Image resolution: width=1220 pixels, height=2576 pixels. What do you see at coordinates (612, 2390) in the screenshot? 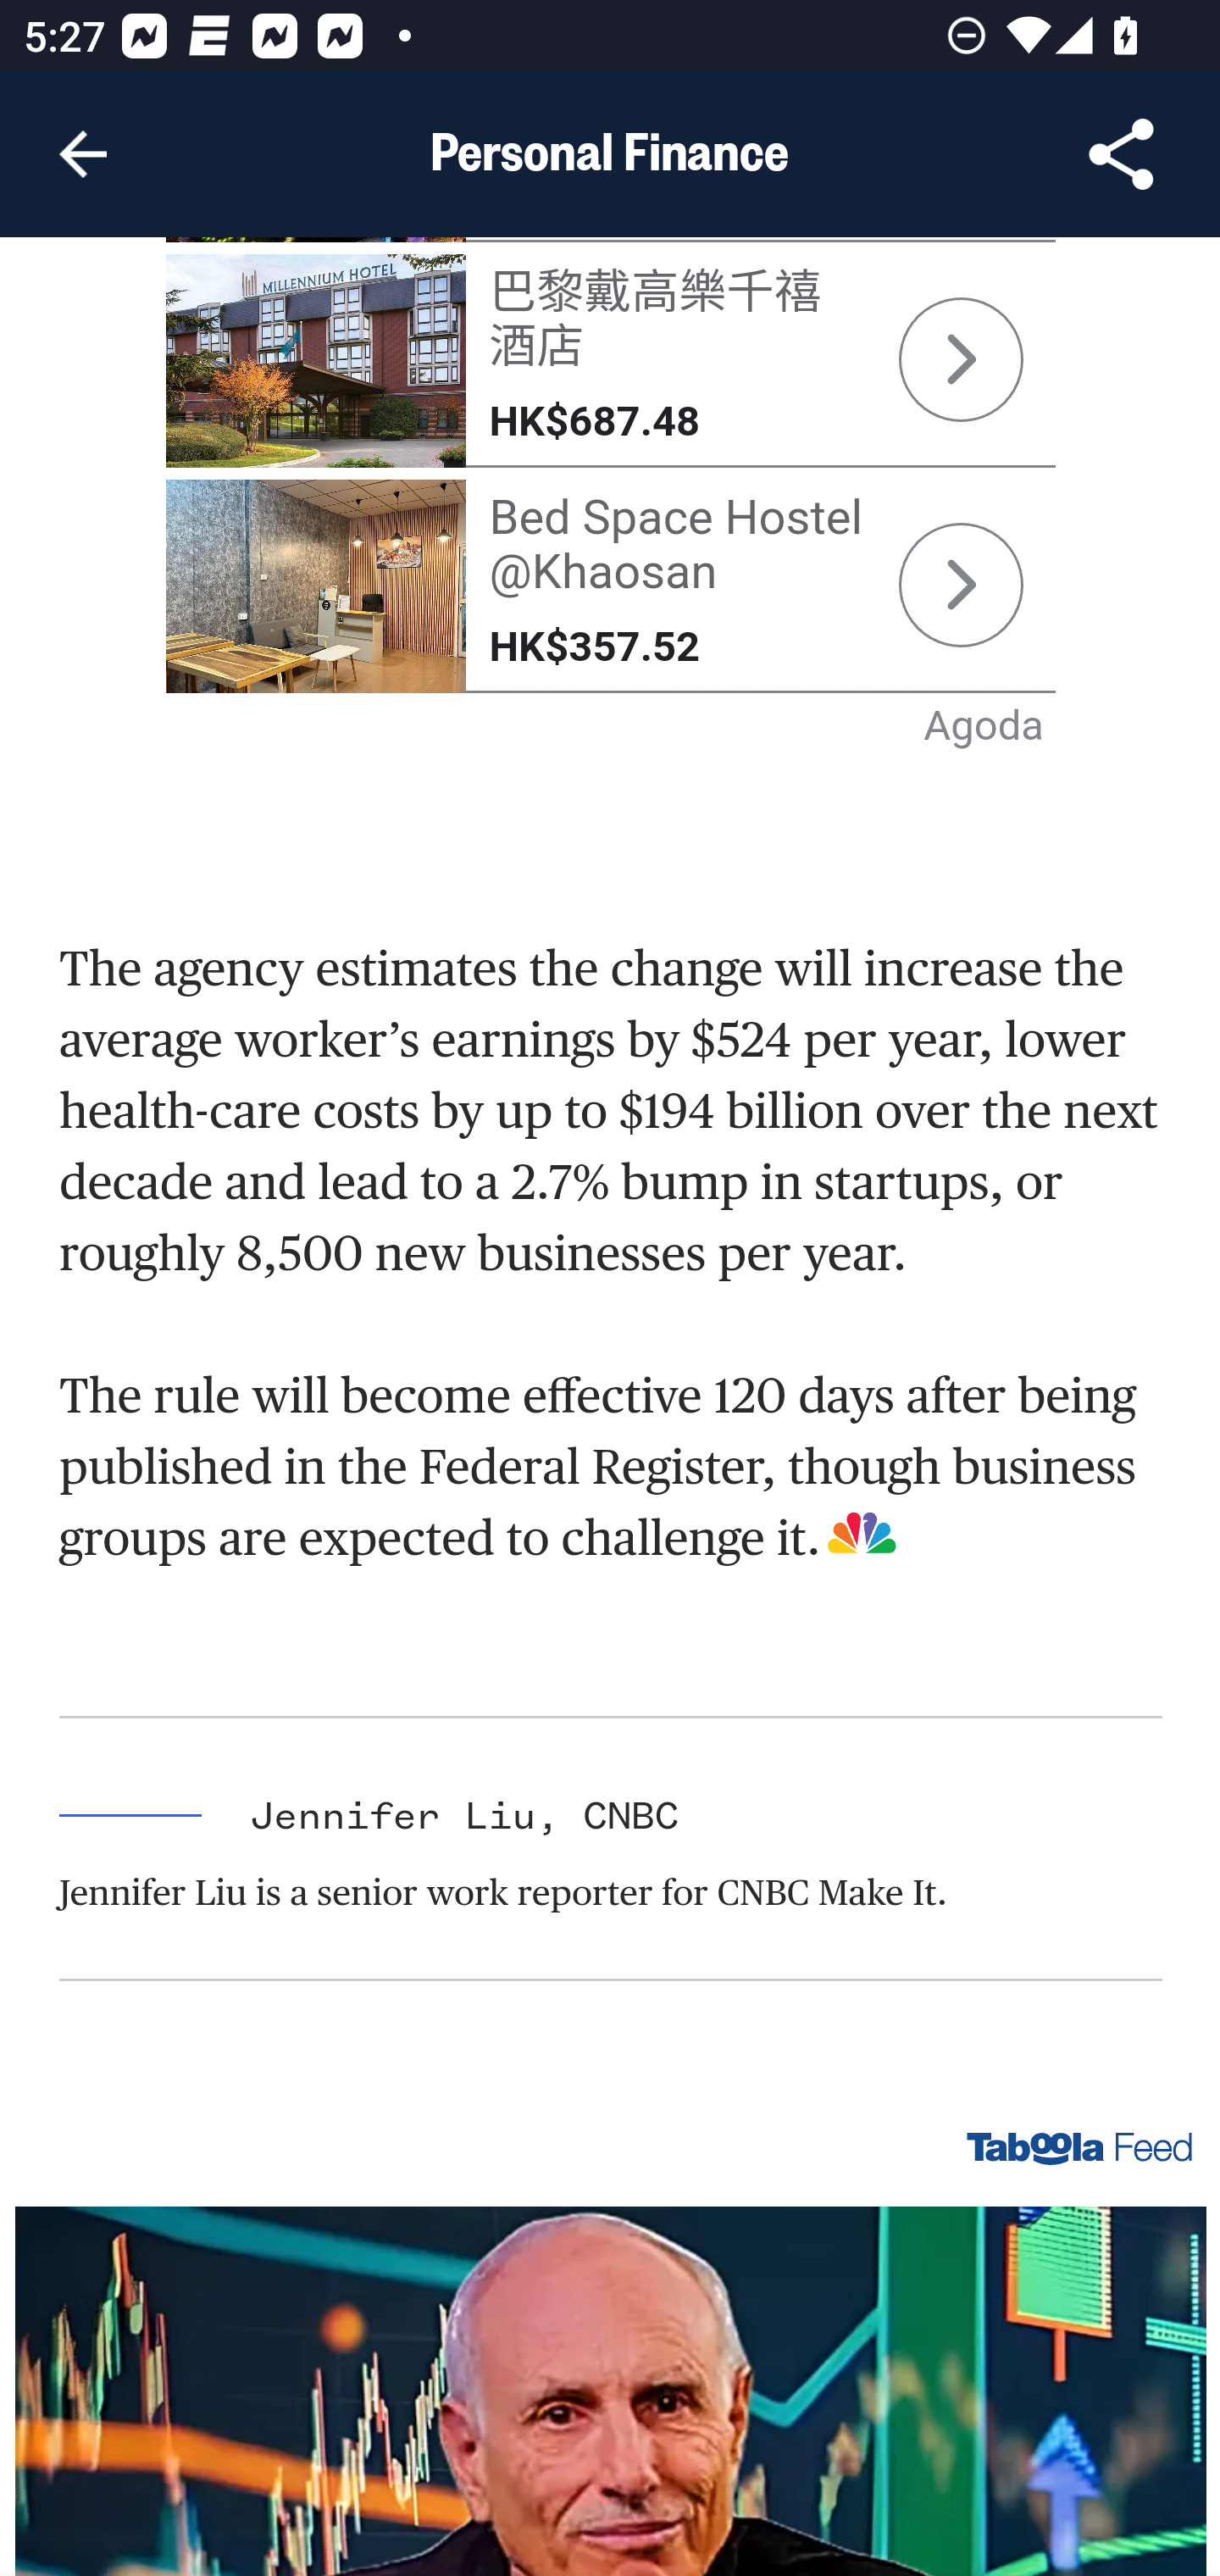
I see `Image for Taboola Advertising Unit` at bounding box center [612, 2390].